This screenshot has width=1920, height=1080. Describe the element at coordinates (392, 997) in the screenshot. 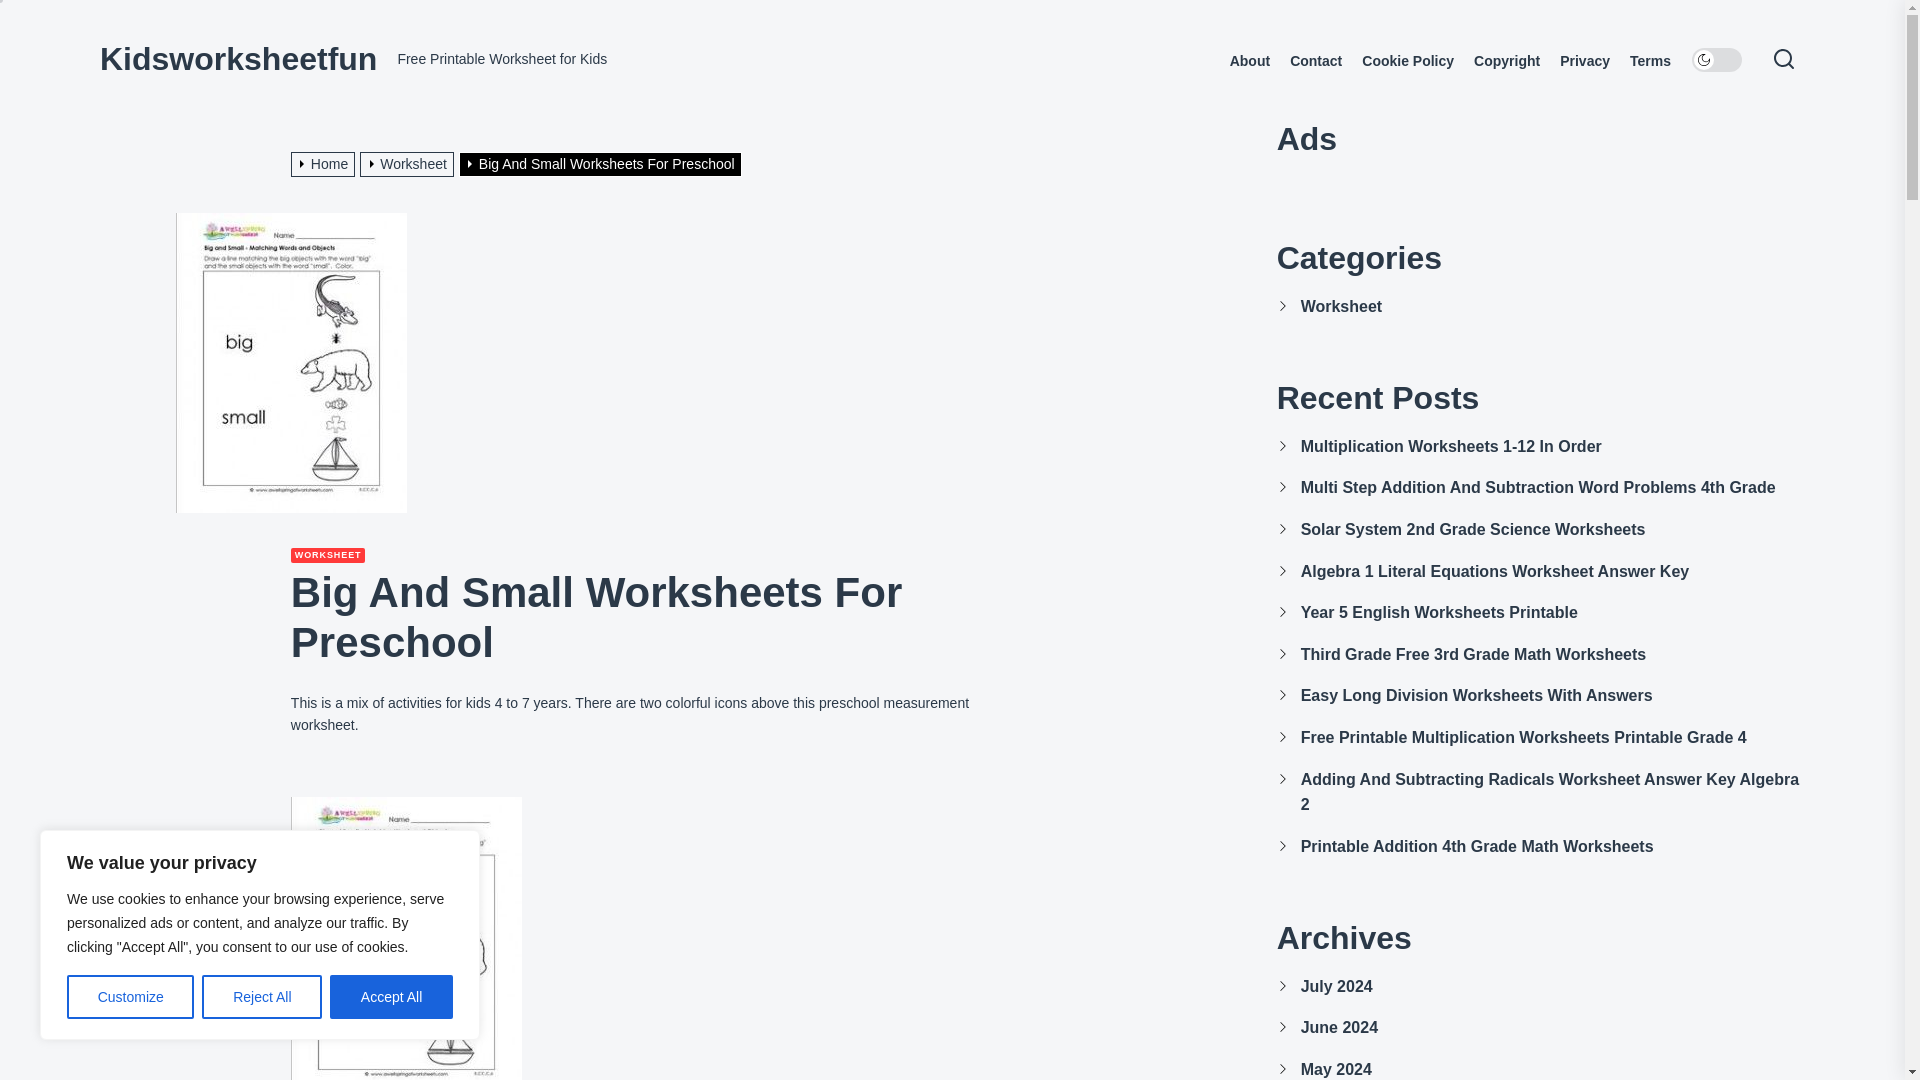

I see `Accept All` at that location.